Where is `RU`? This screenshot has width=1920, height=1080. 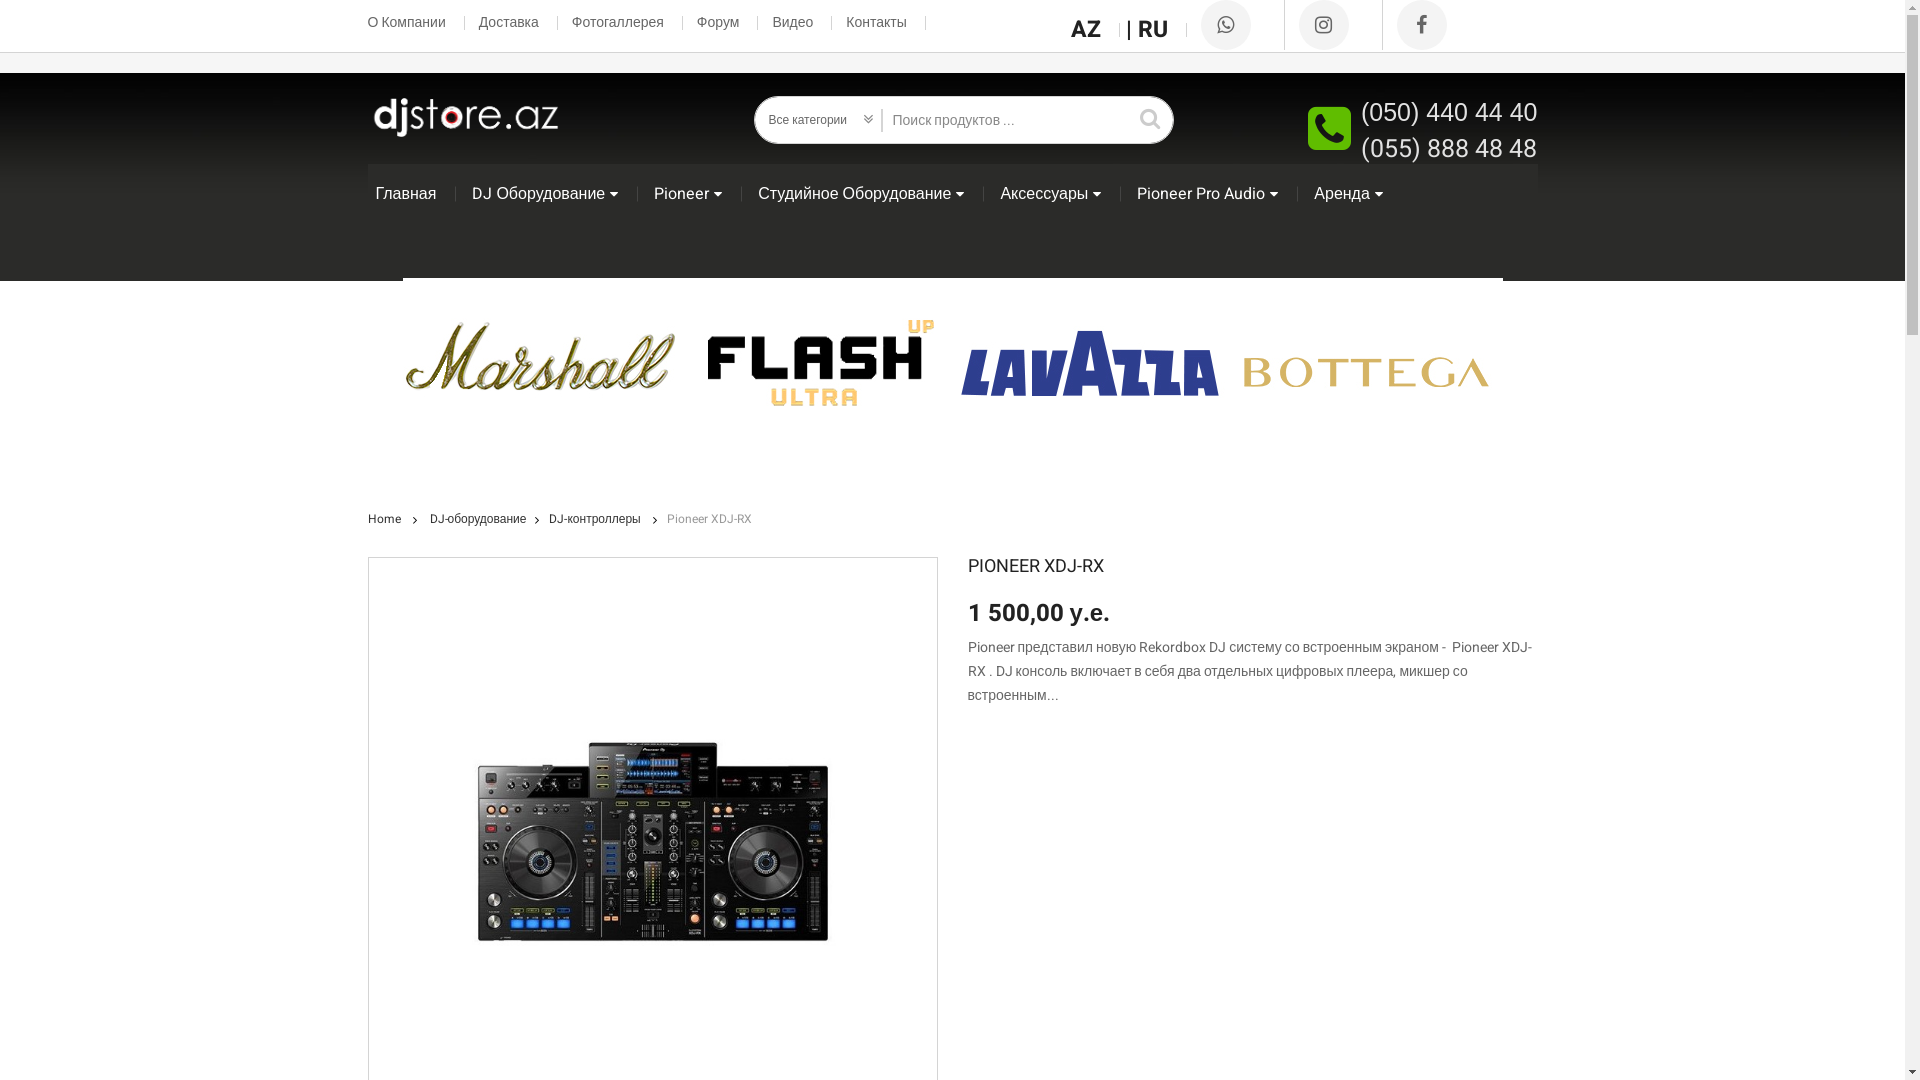
RU is located at coordinates (1162, 30).